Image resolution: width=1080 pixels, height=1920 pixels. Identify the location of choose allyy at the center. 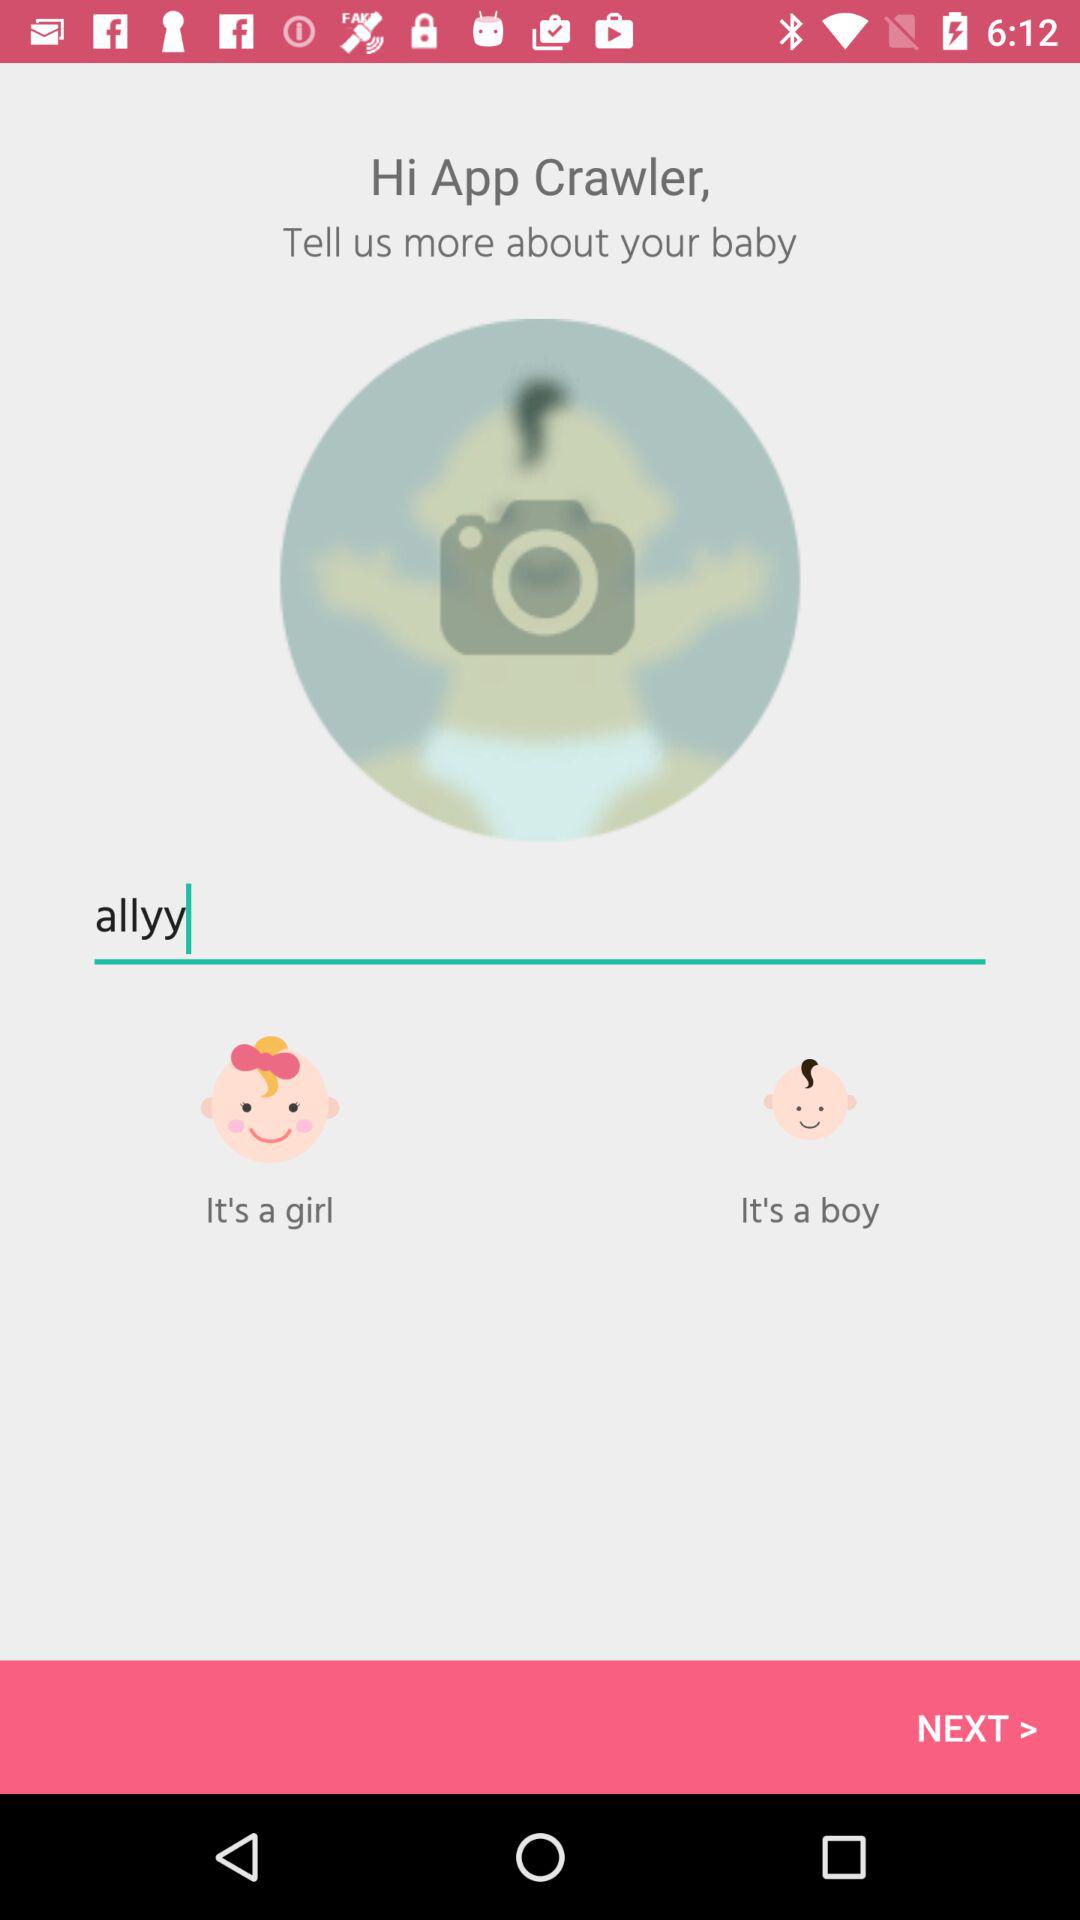
(540, 920).